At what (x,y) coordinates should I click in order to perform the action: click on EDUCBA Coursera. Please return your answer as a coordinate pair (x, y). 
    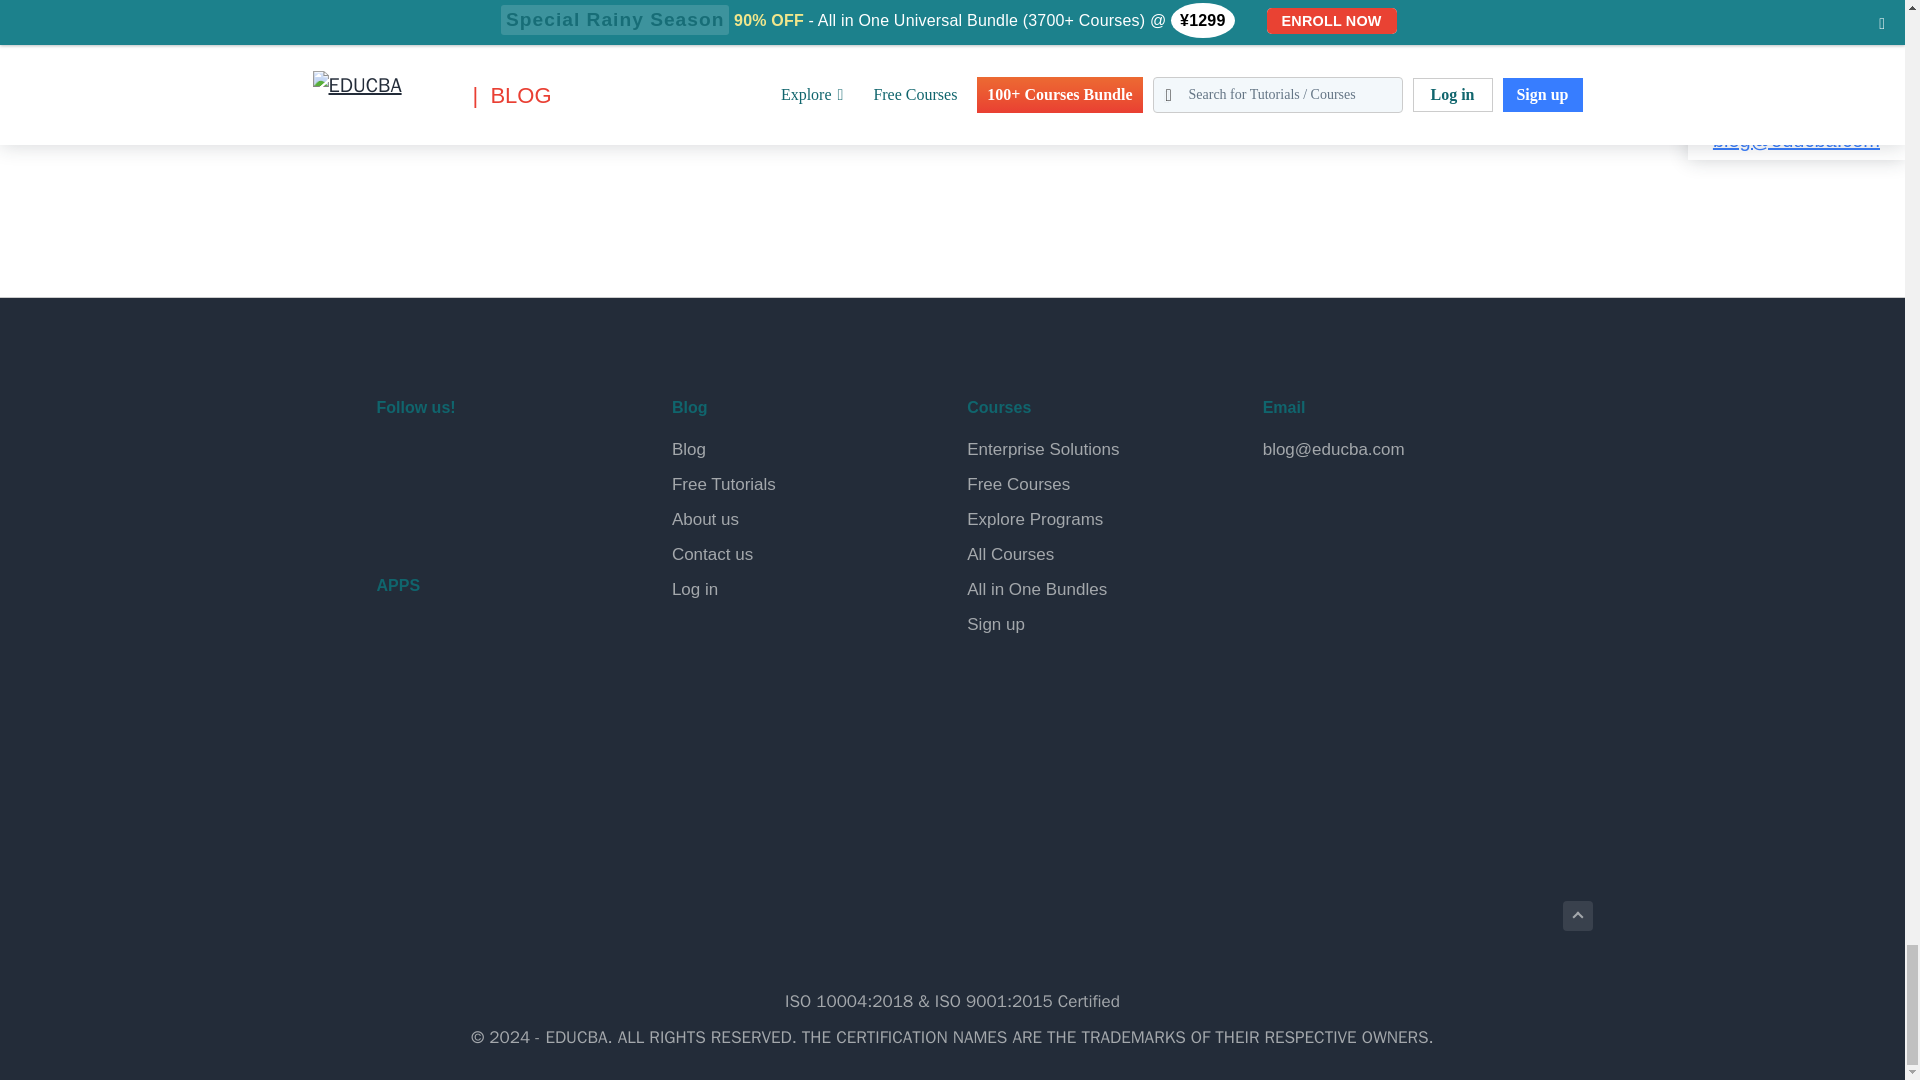
    Looking at the image, I should click on (444, 512).